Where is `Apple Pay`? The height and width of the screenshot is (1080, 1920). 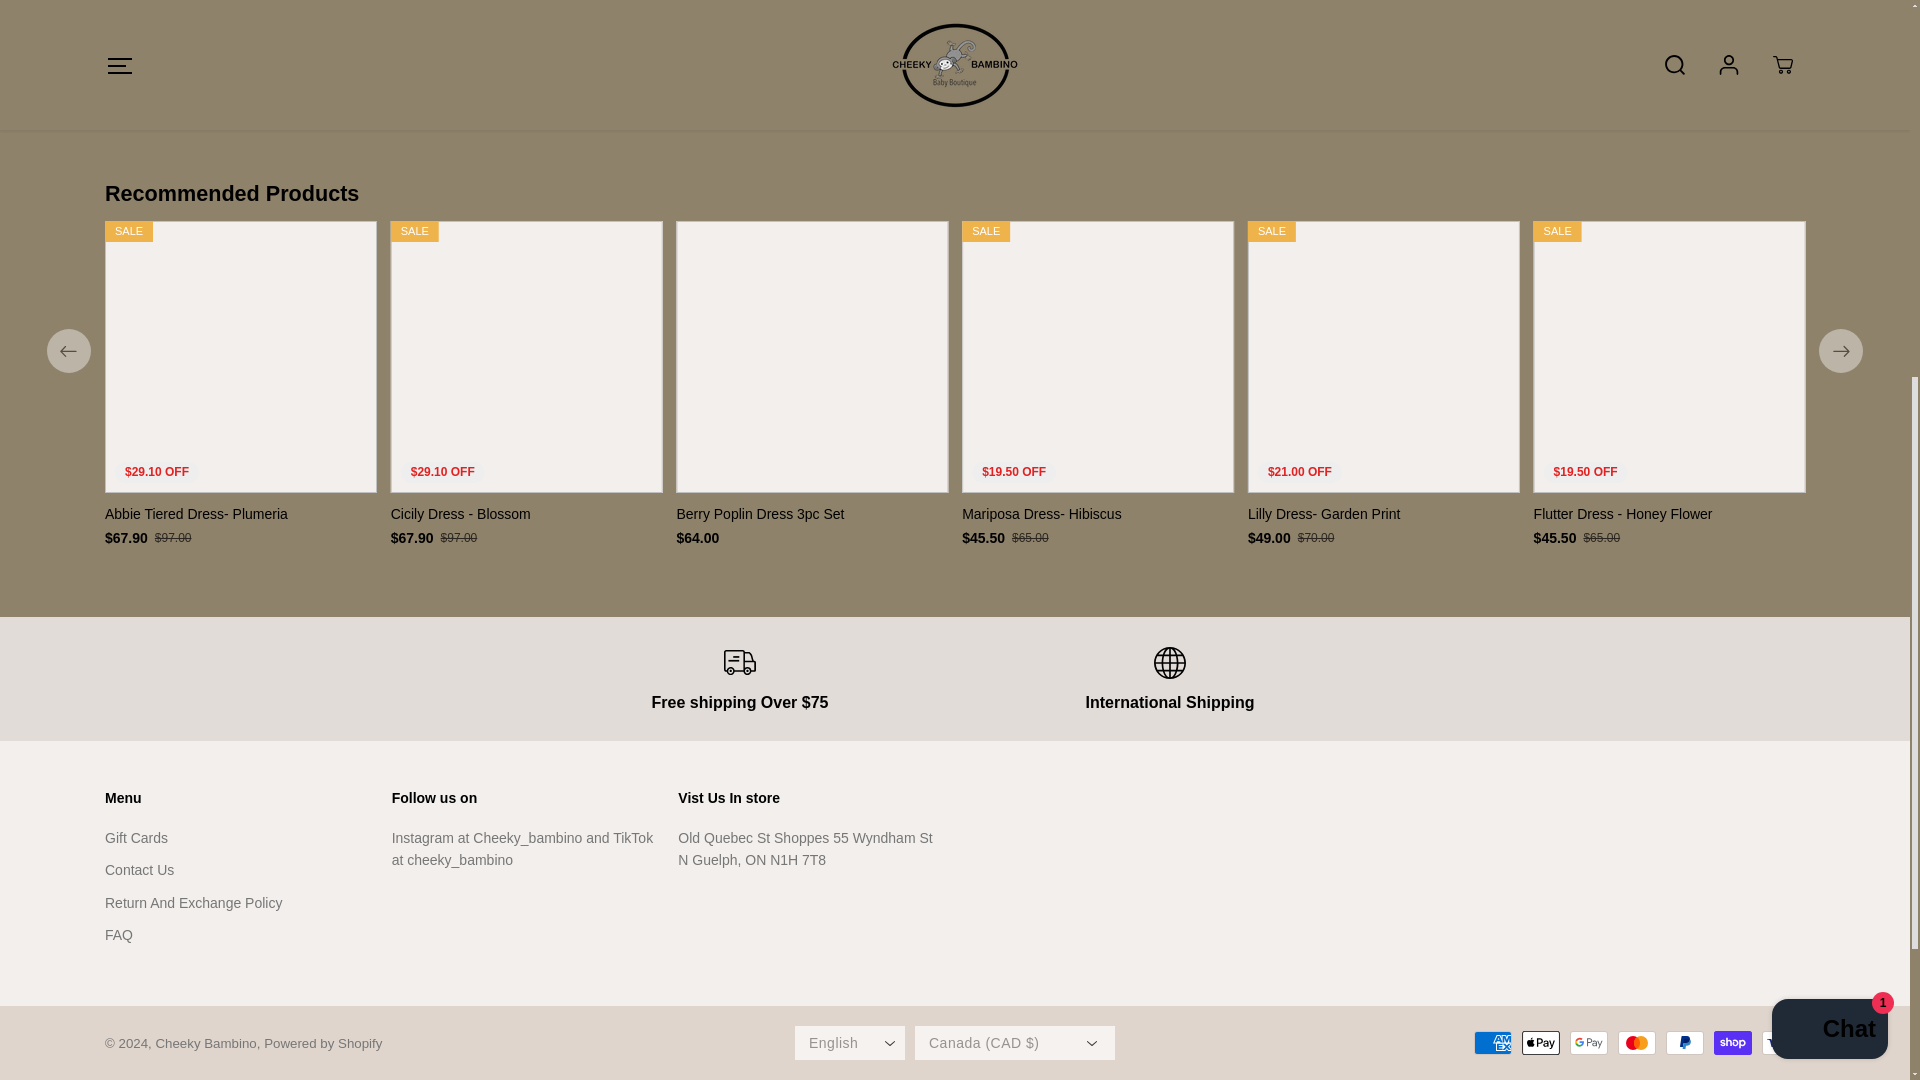
Apple Pay is located at coordinates (1540, 1043).